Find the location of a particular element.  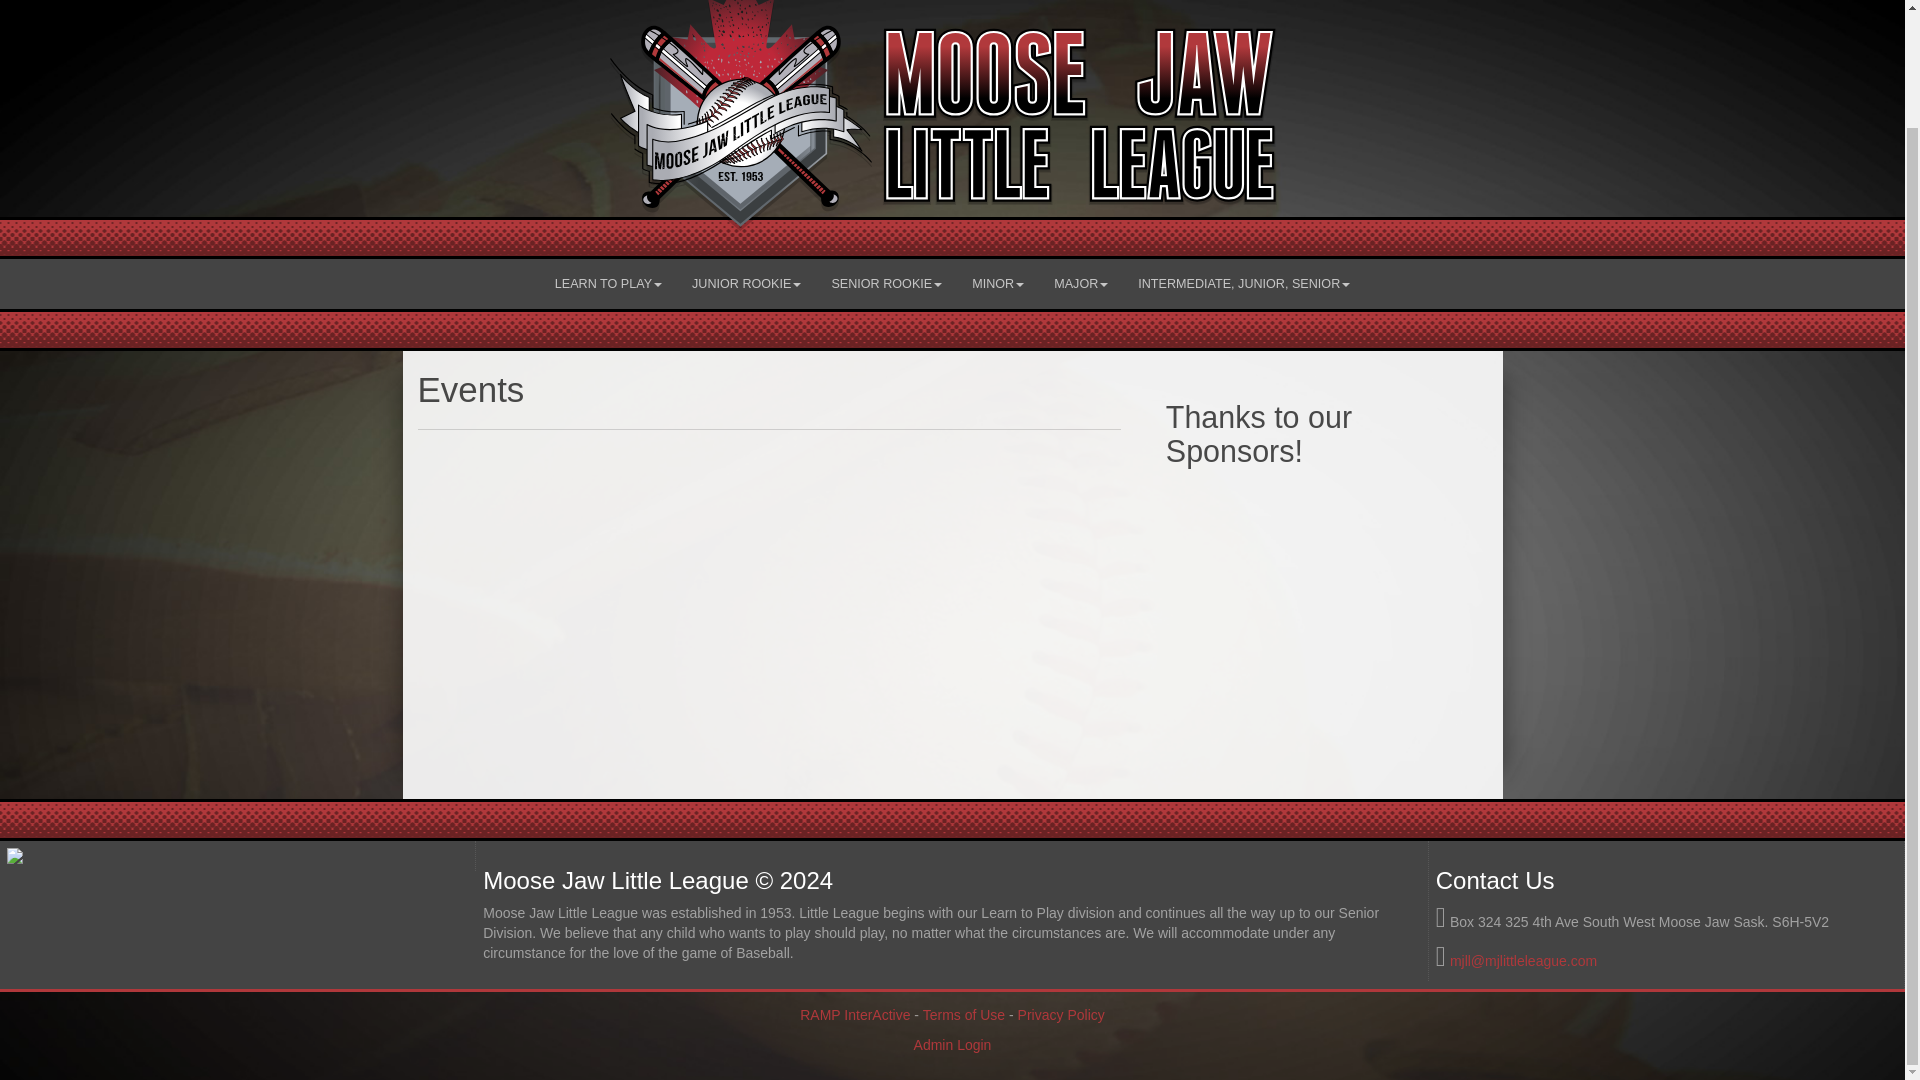

LEARN TO PLAY is located at coordinates (608, 284).